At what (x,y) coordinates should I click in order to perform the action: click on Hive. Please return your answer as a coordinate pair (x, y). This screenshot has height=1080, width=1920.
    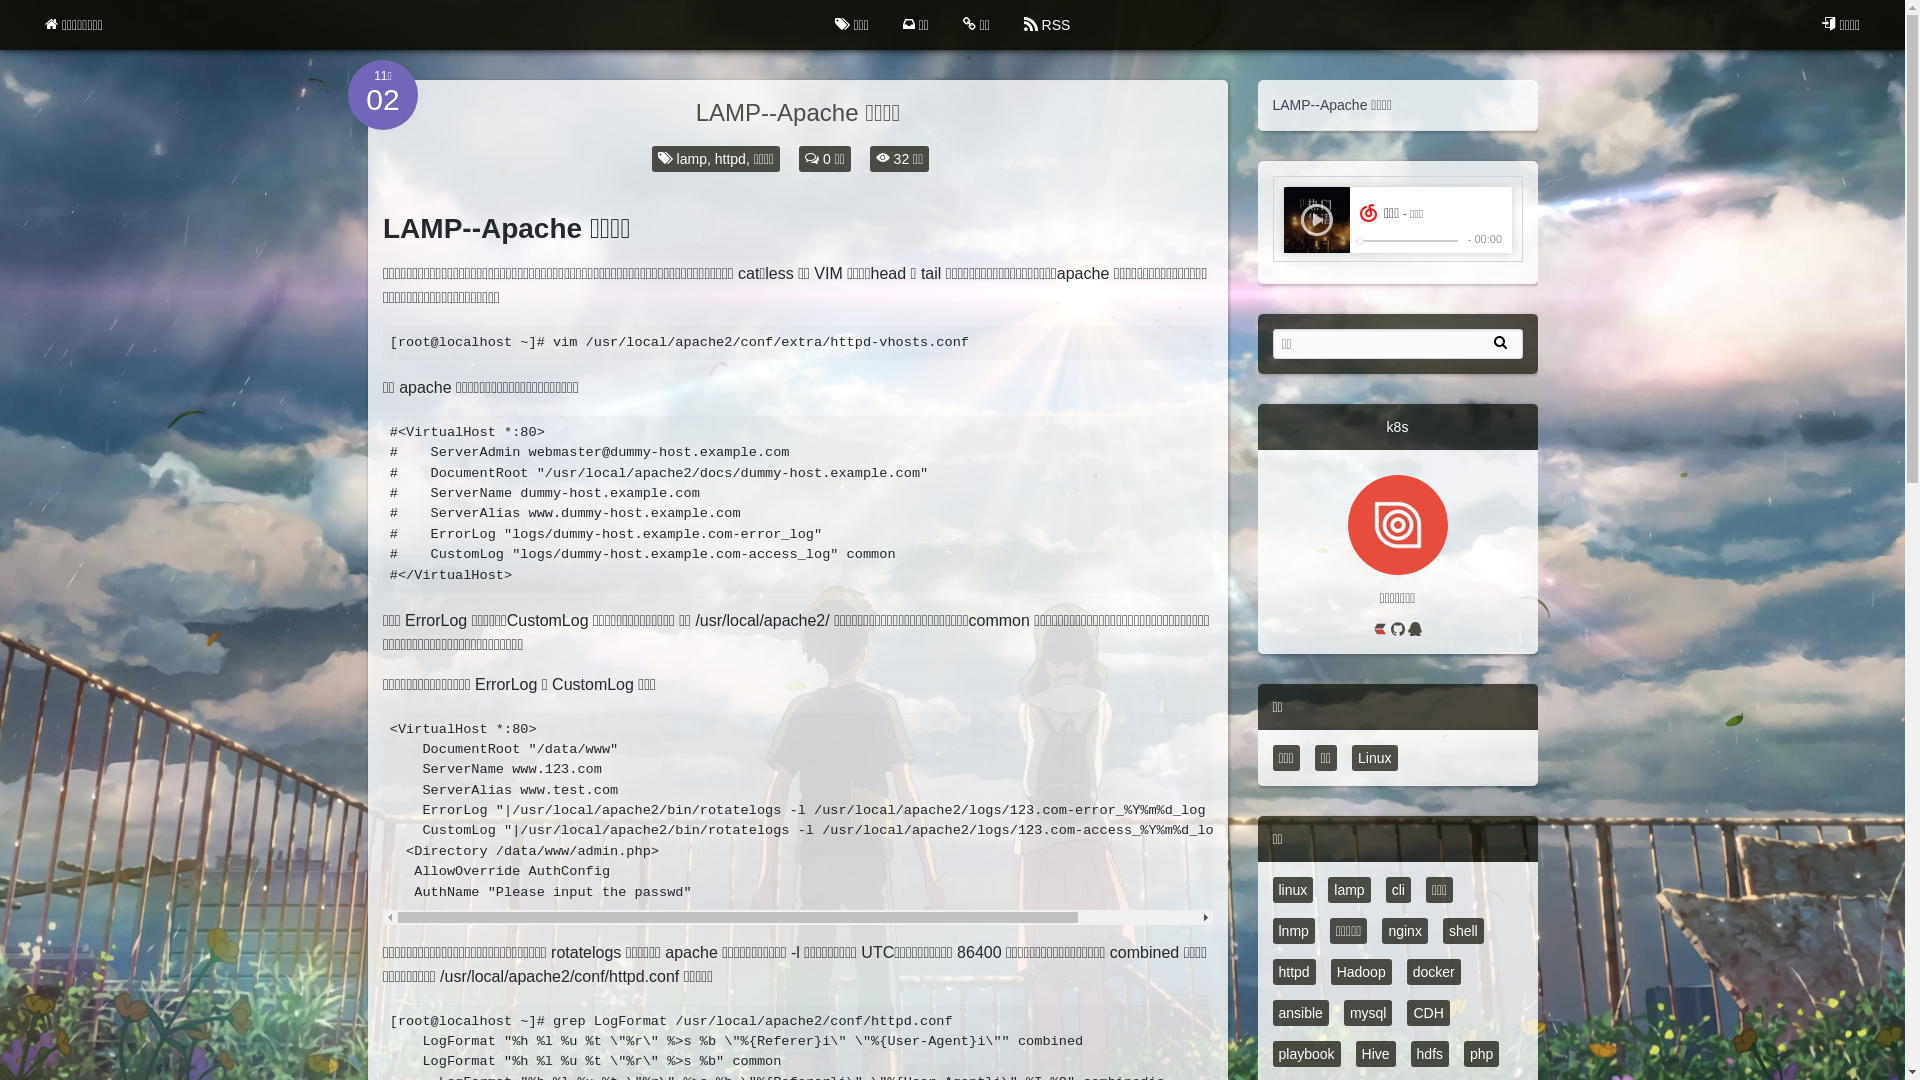
    Looking at the image, I should click on (1376, 1054).